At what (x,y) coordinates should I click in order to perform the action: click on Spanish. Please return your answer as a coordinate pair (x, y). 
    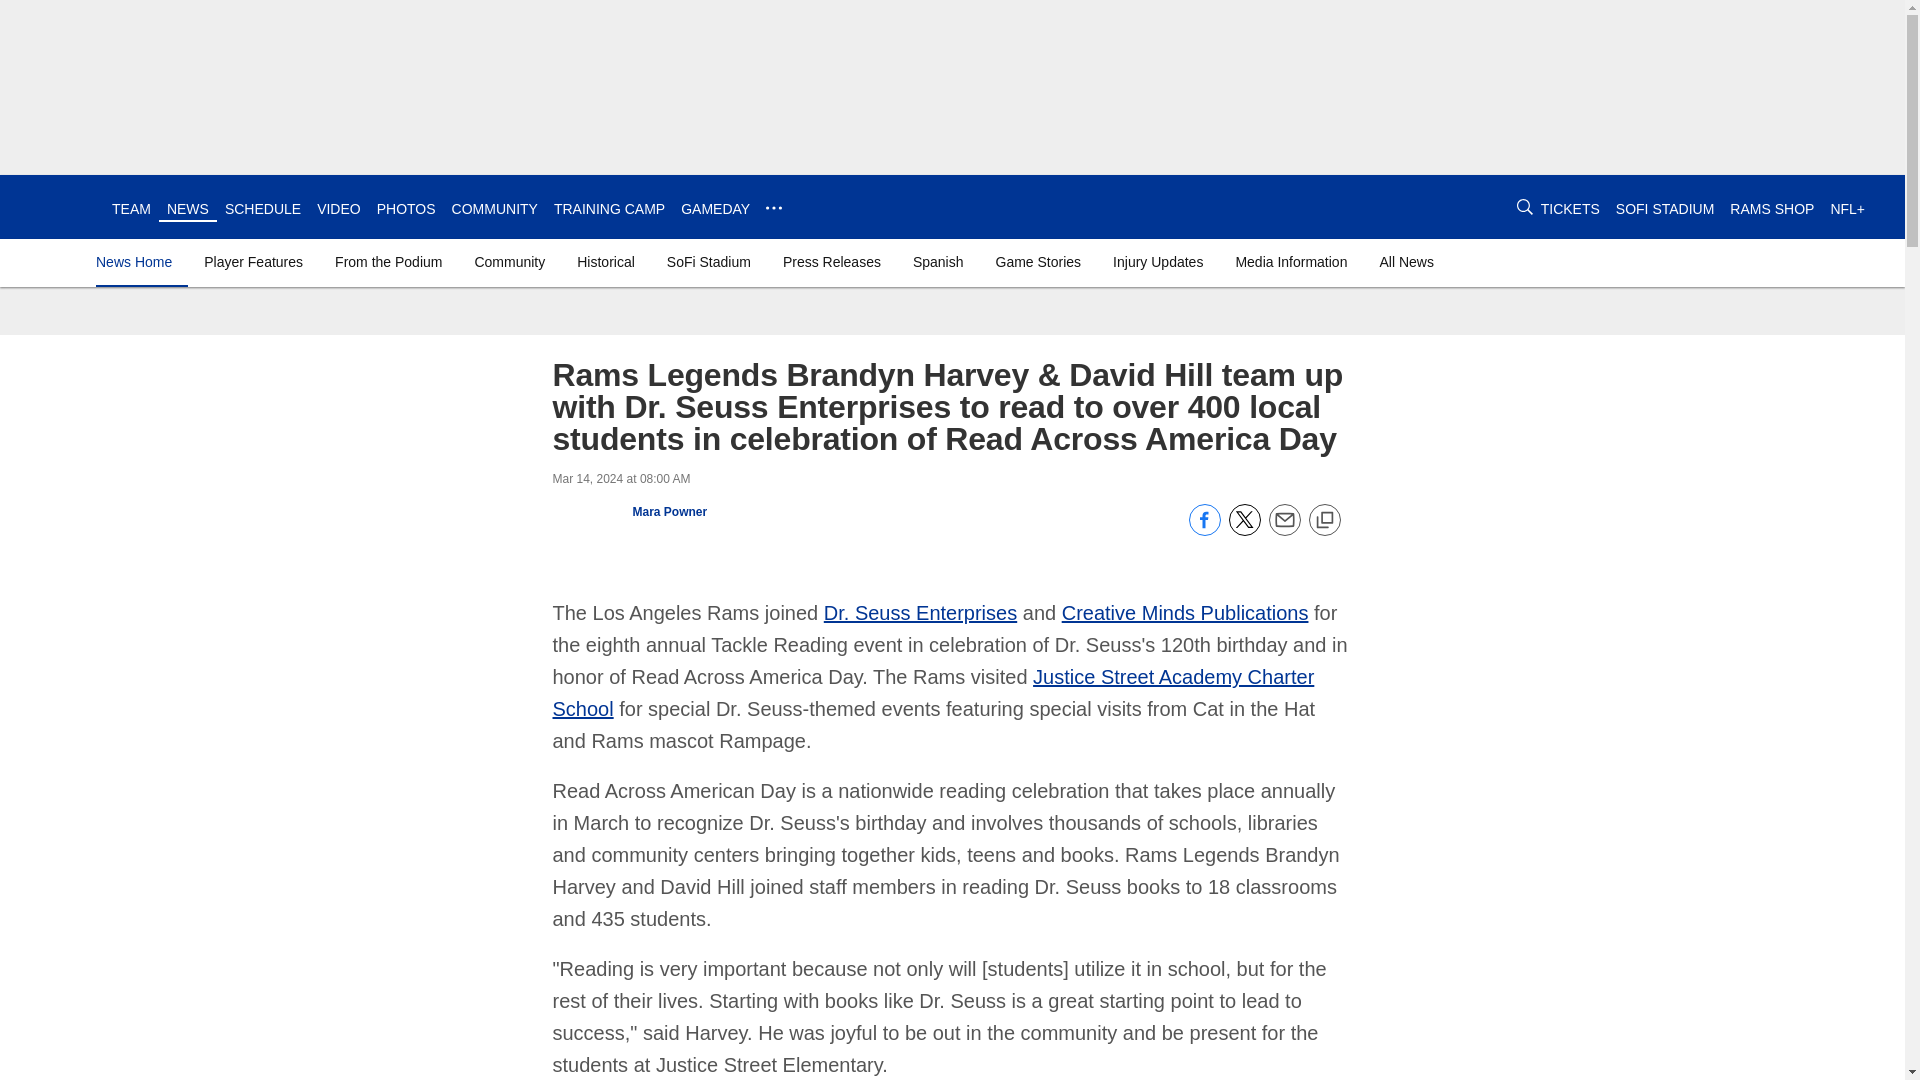
    Looking at the image, I should click on (938, 262).